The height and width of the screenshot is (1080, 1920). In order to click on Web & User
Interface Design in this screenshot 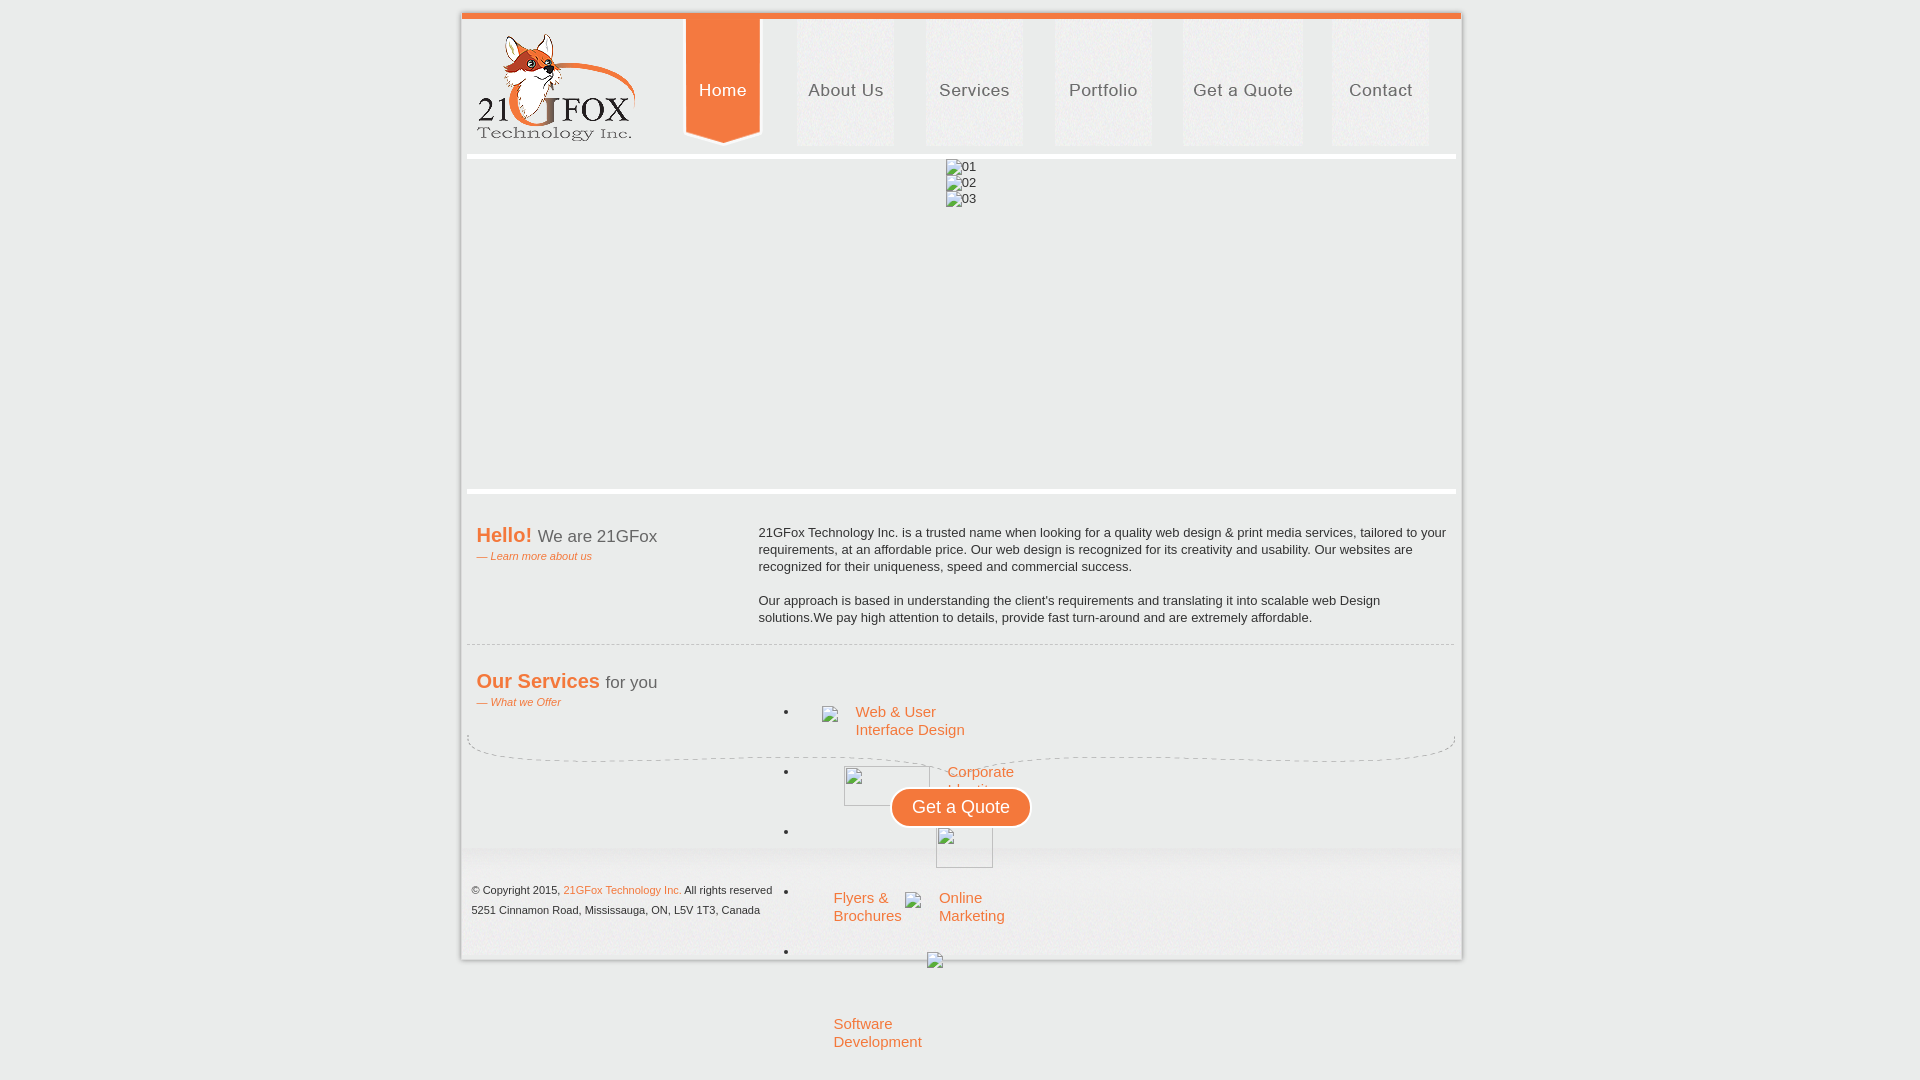, I will do `click(910, 720)`.